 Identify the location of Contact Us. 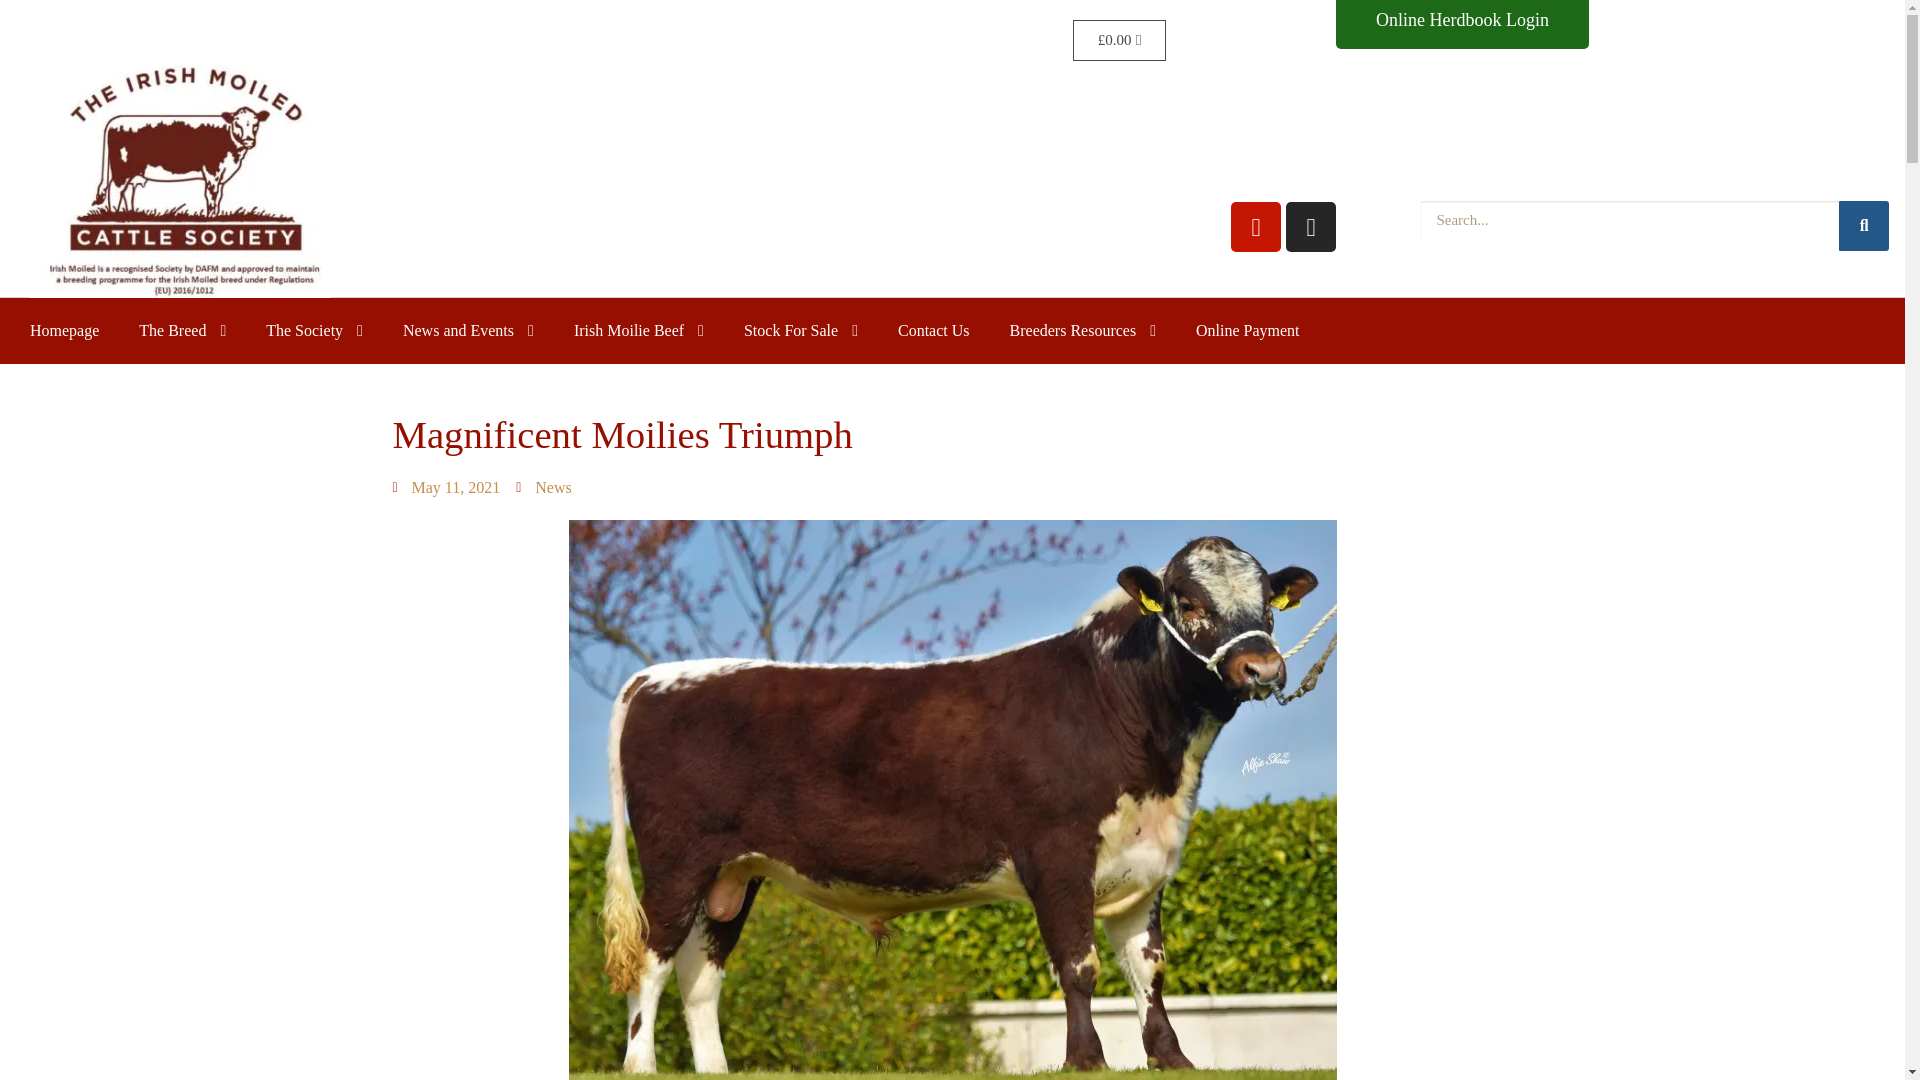
(1082, 330).